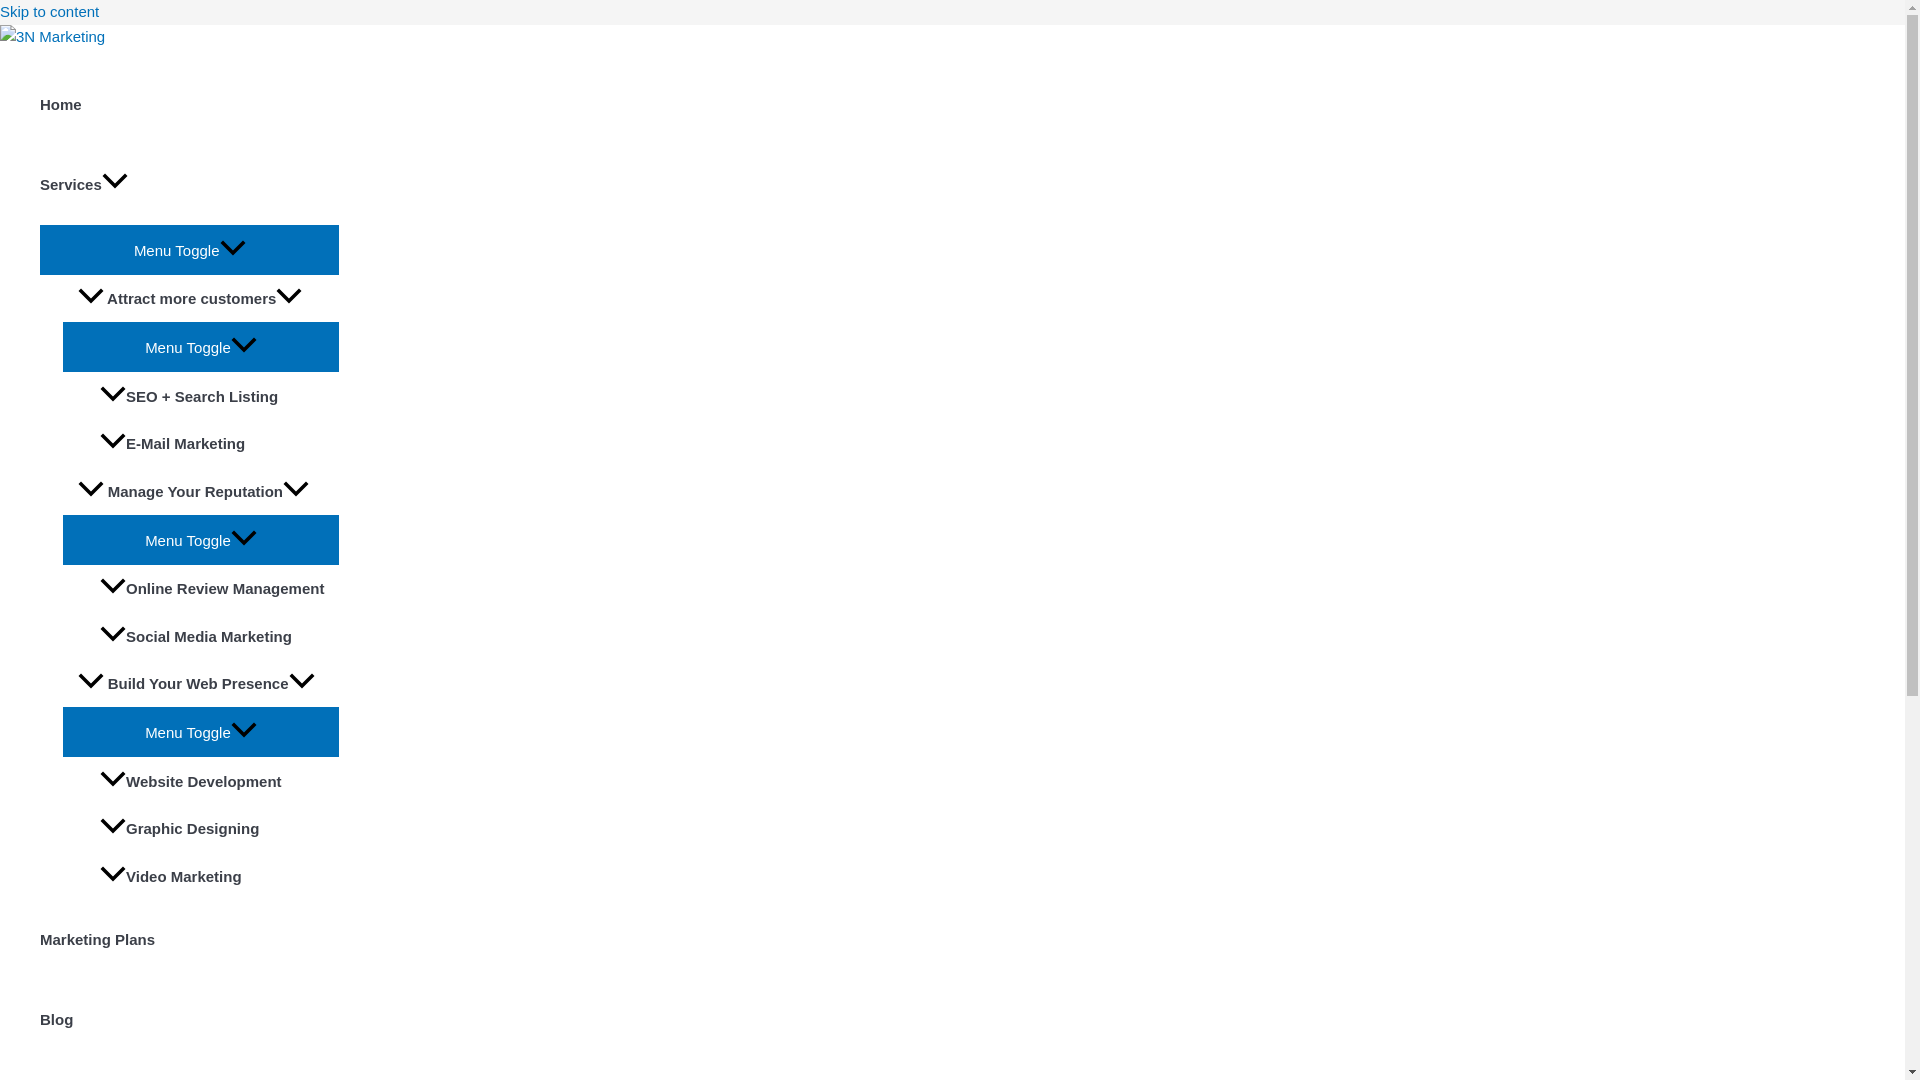  Describe the element at coordinates (190, 103) in the screenshot. I see `Home` at that location.